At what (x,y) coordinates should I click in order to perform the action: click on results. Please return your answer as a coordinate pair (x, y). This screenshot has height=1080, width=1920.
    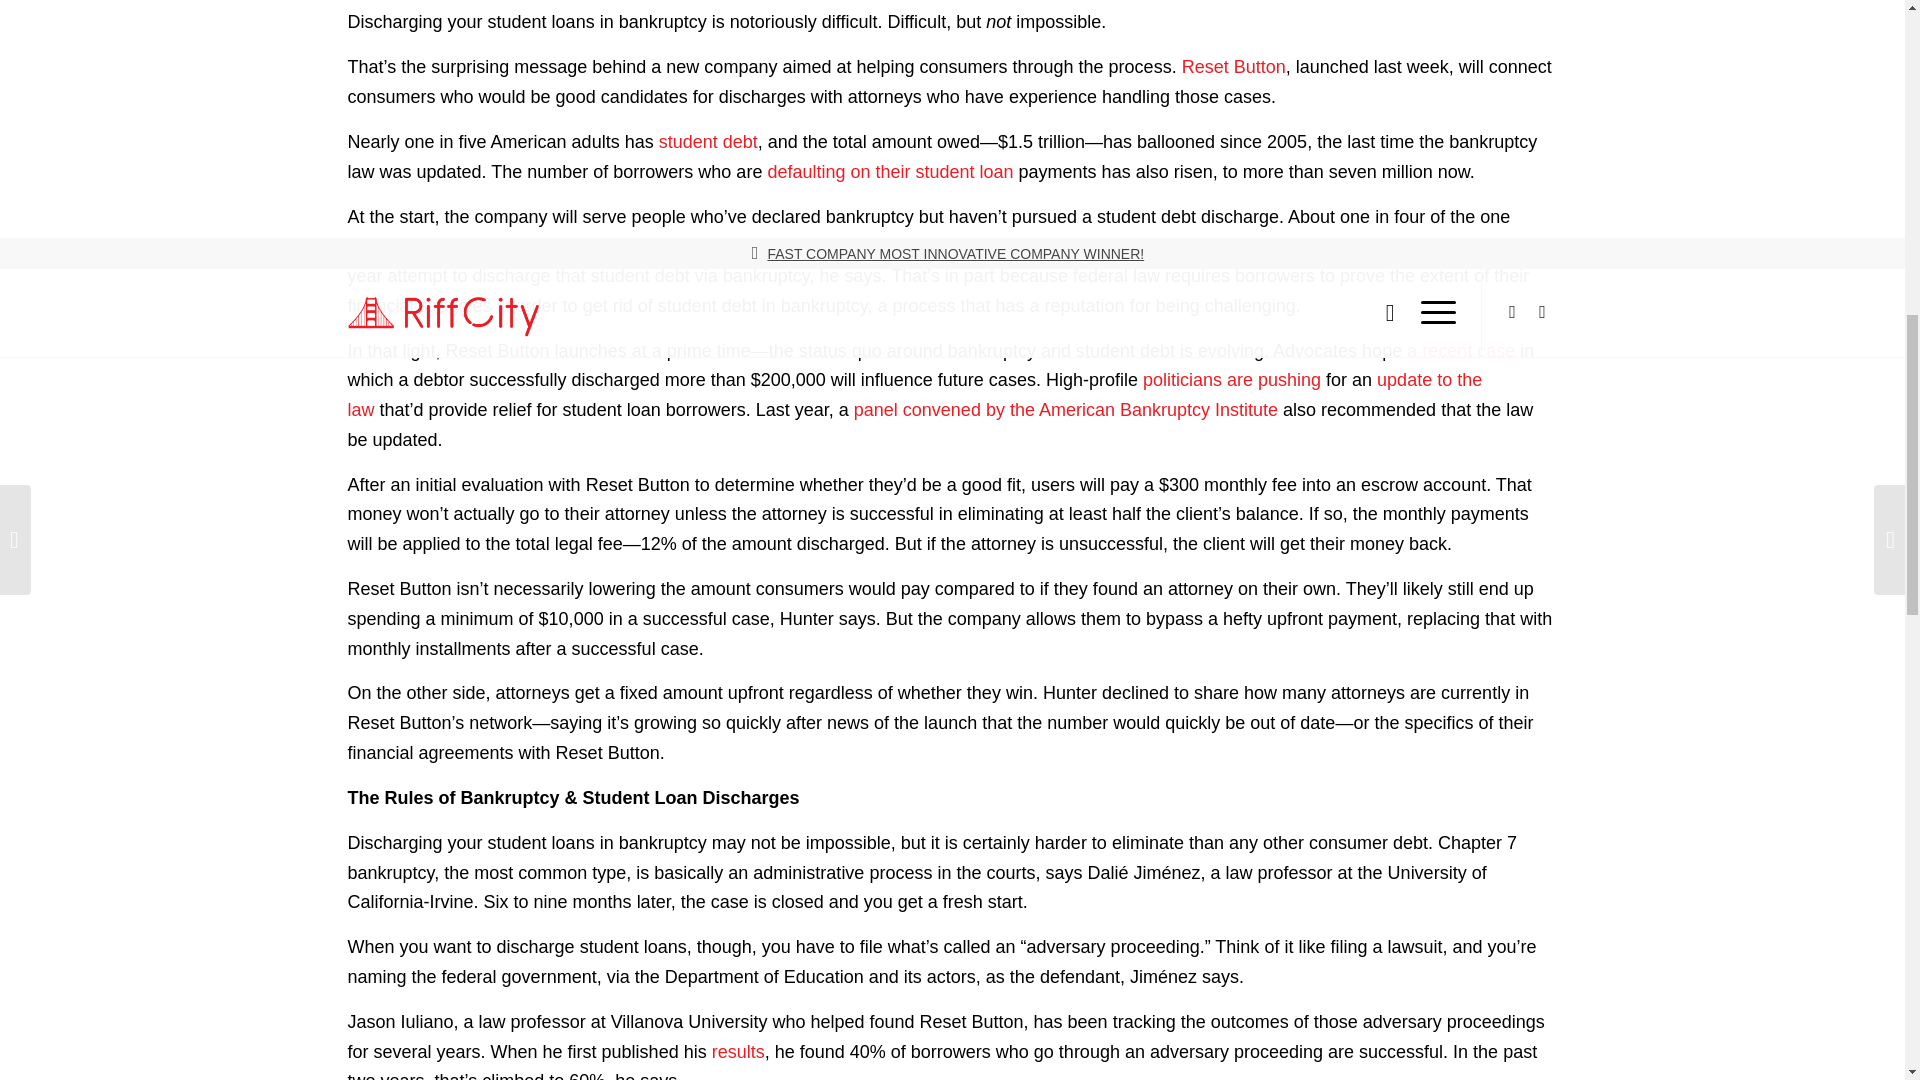
    Looking at the image, I should click on (738, 1052).